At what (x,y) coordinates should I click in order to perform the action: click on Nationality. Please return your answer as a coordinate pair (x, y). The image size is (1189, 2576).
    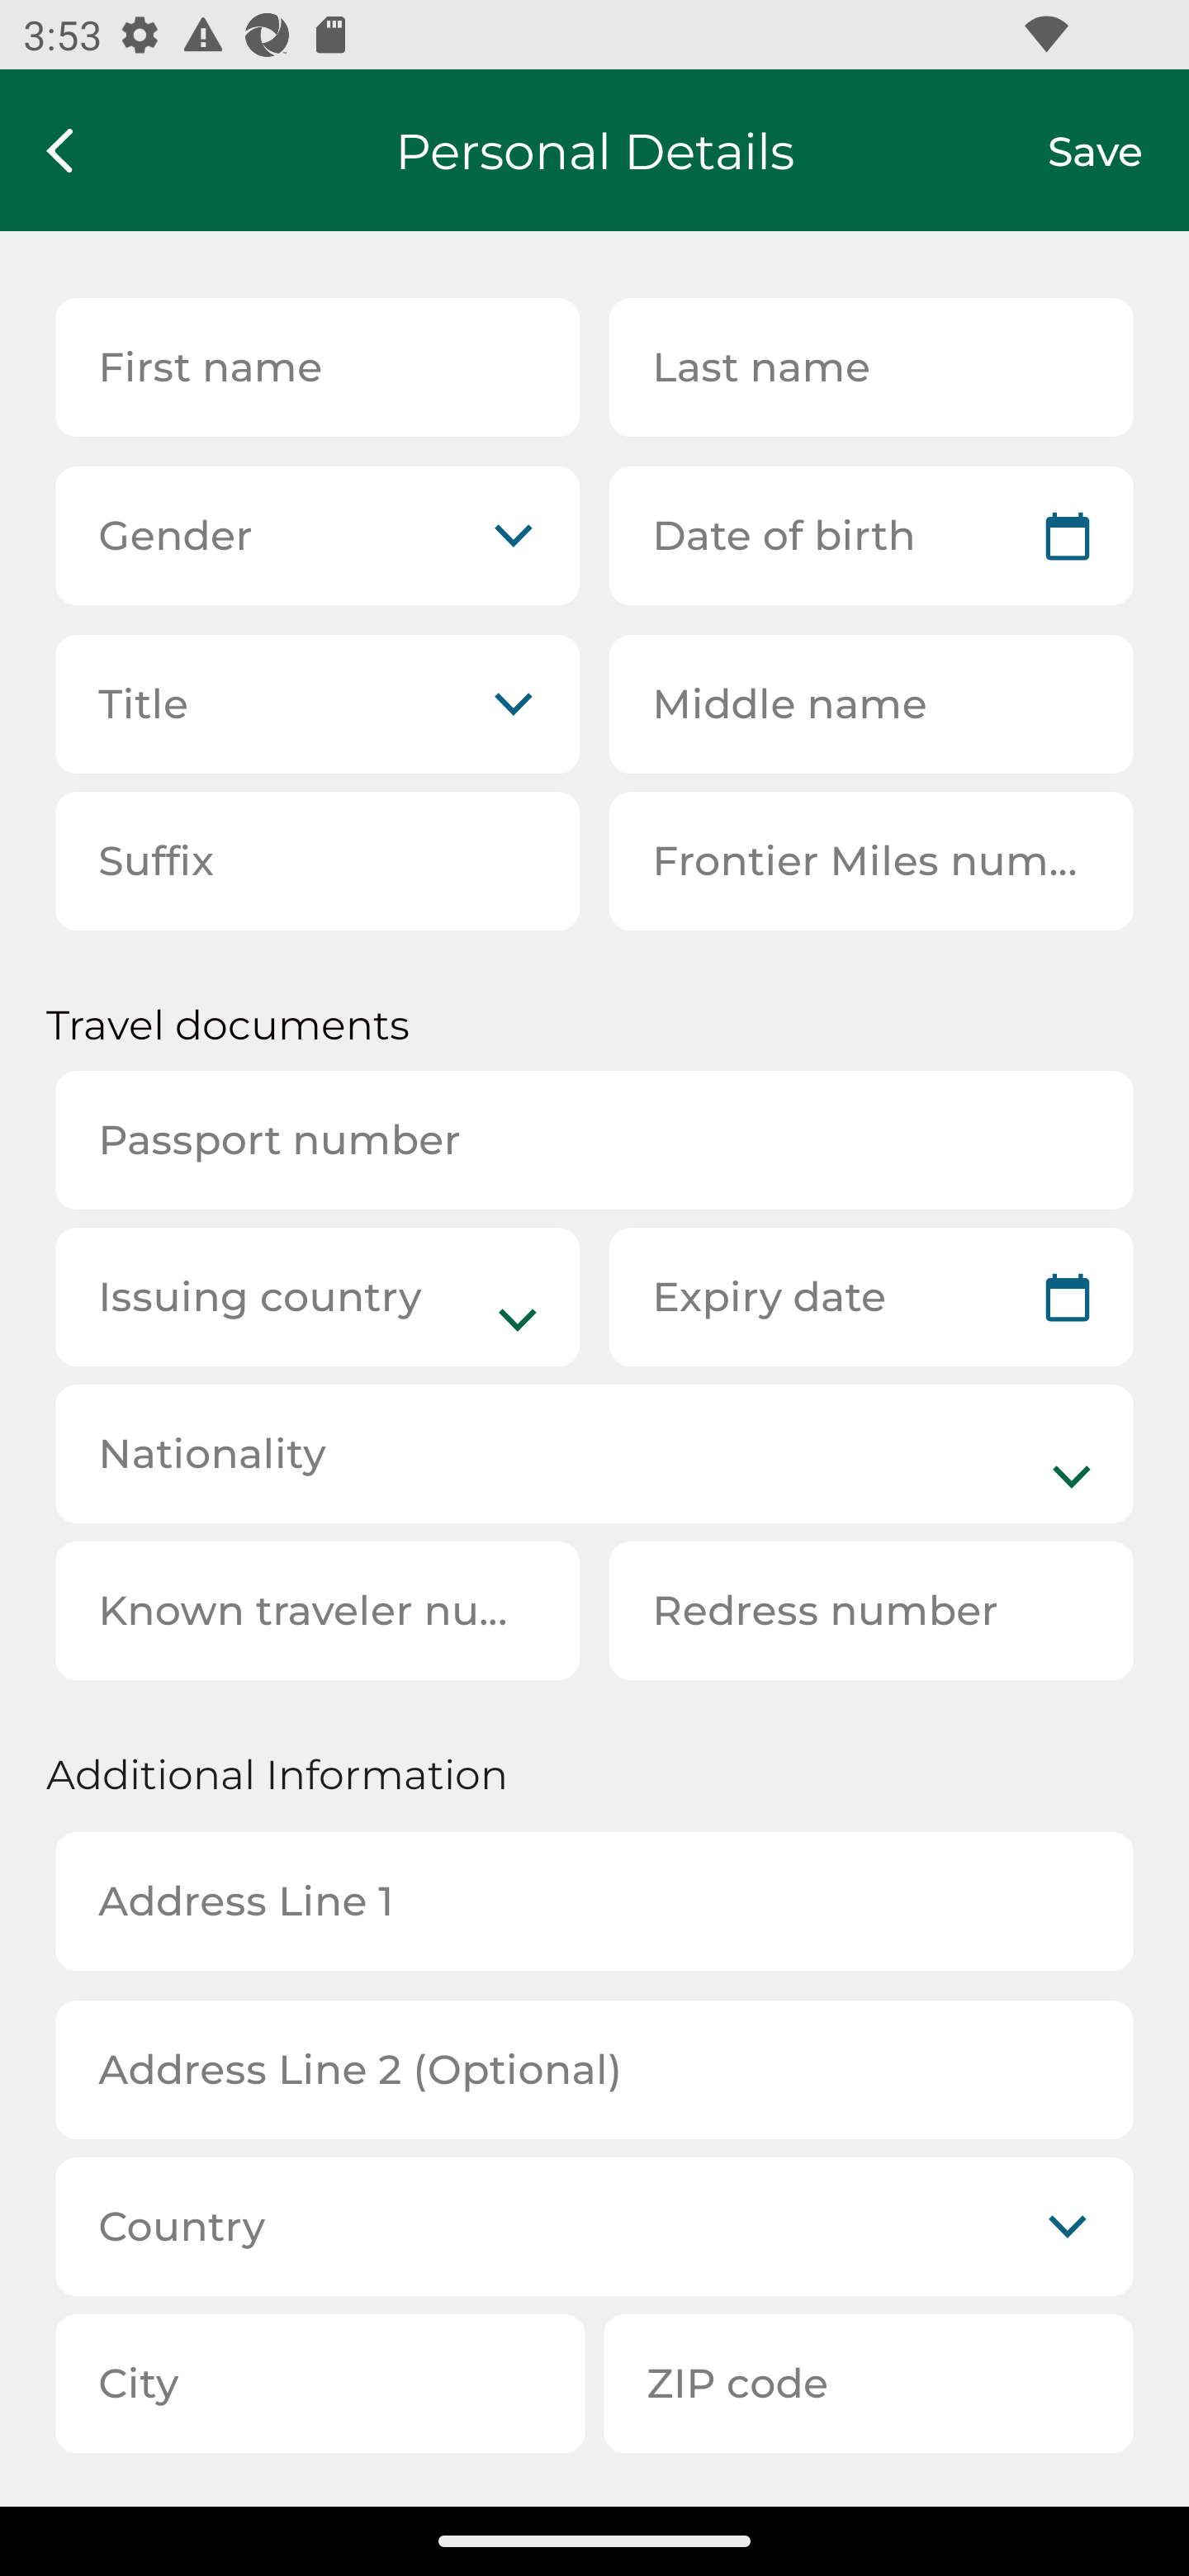
    Looking at the image, I should click on (594, 1454).